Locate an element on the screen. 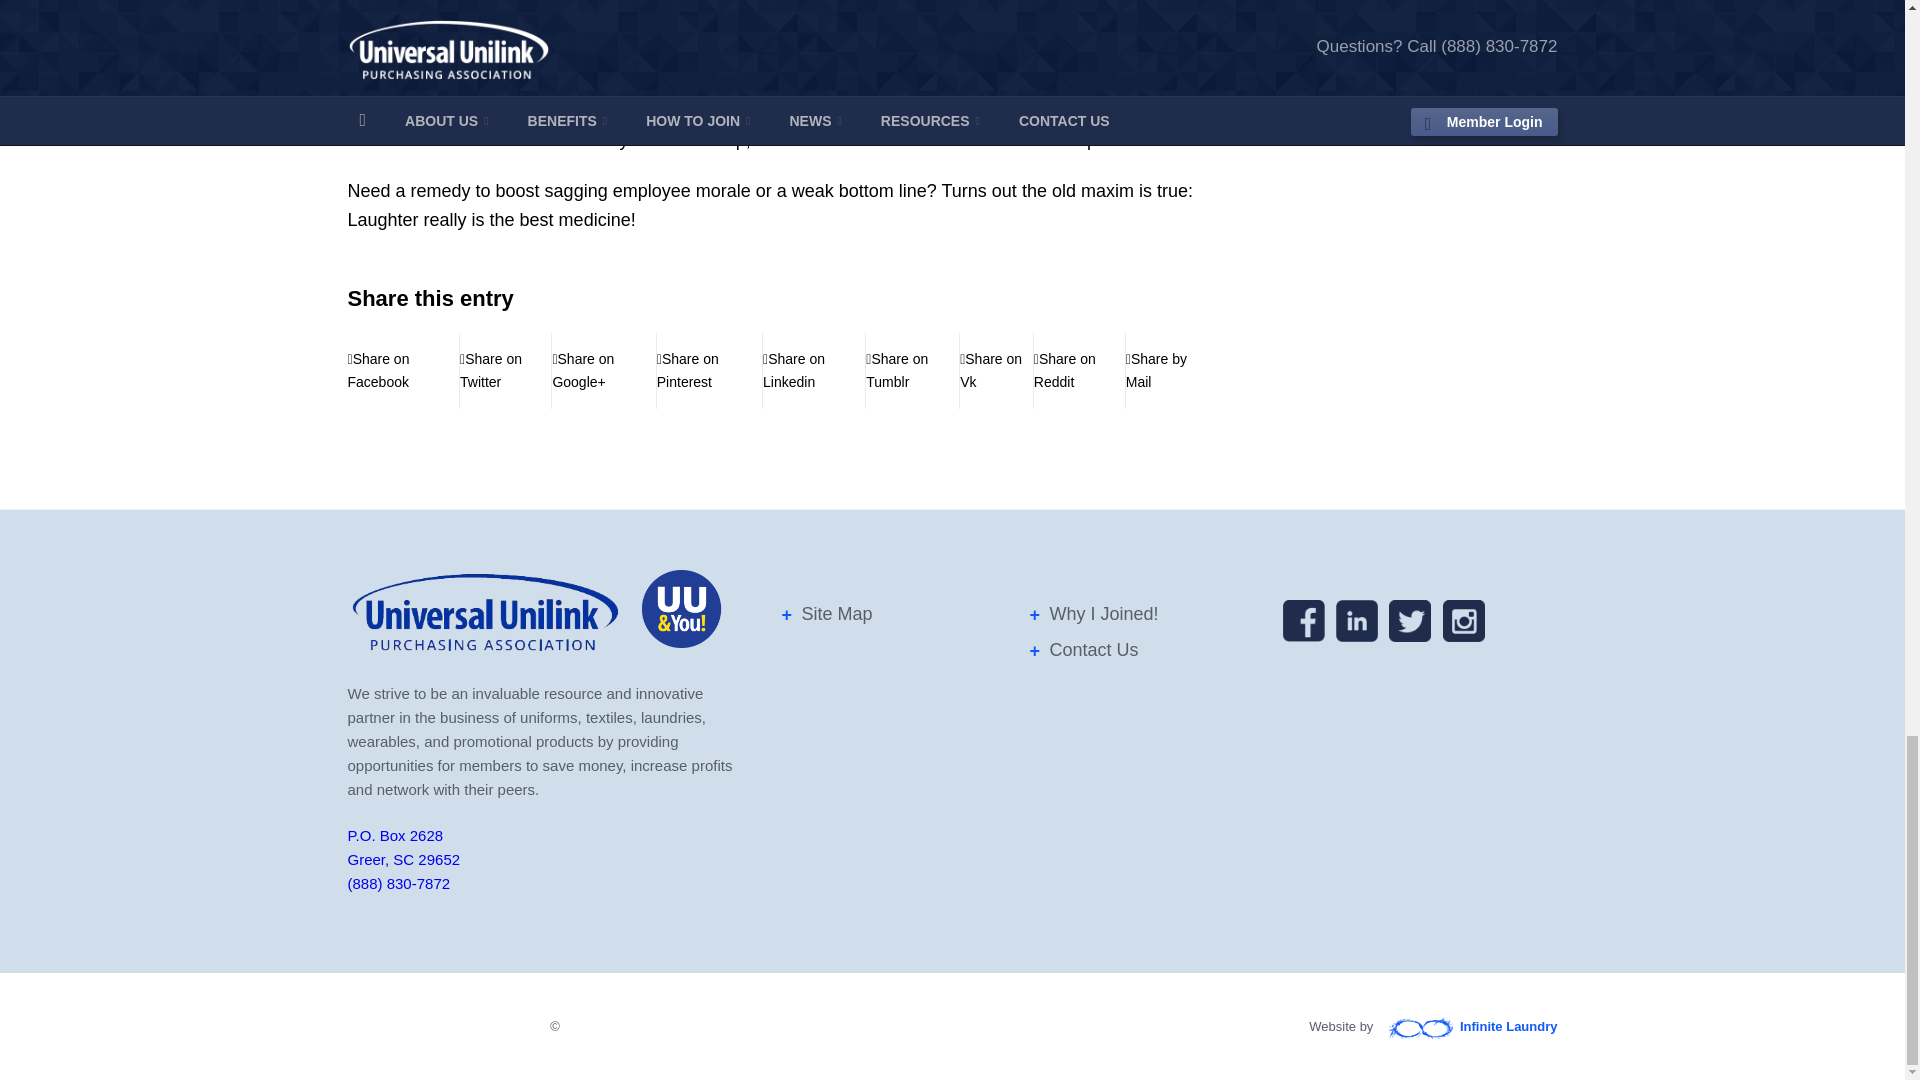 The width and height of the screenshot is (1920, 1080). Share on Linkedin is located at coordinates (814, 370).